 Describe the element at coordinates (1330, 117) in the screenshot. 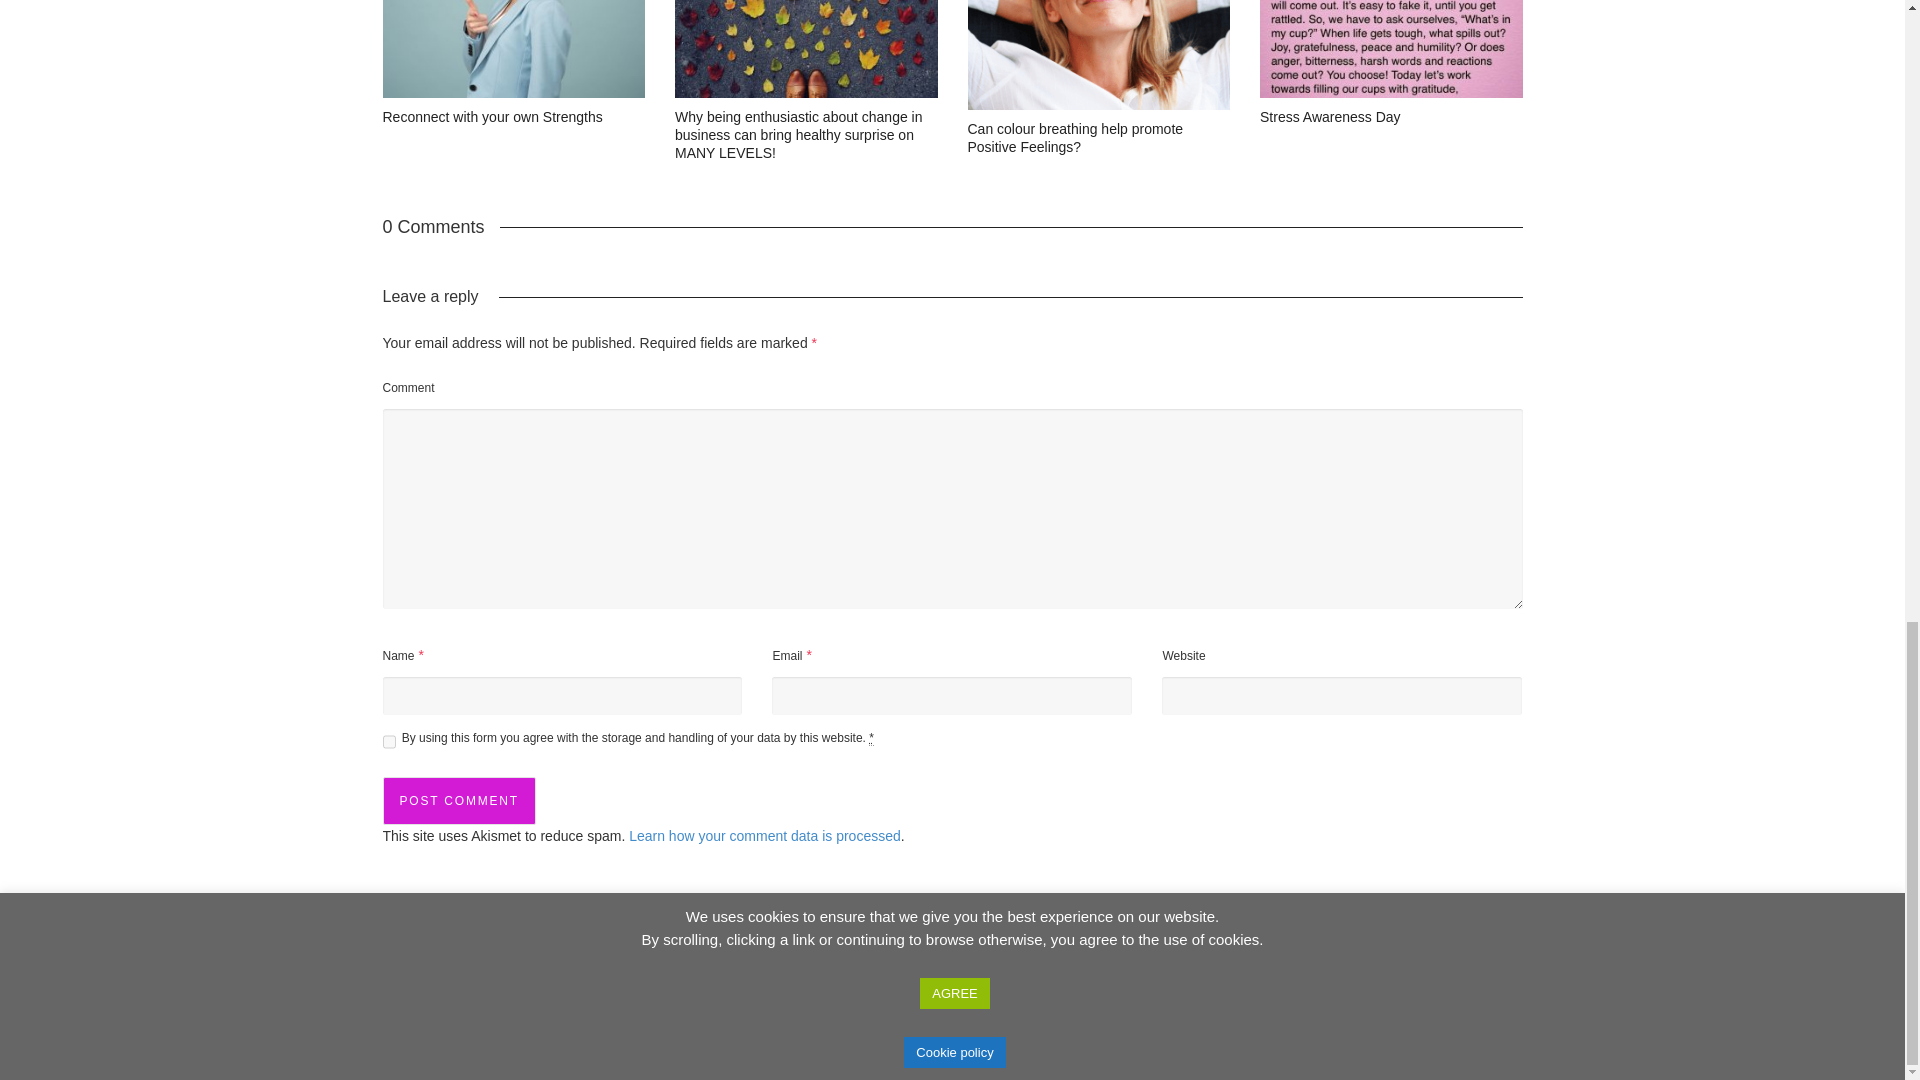

I see `Permanent Link to Stress Awareness Day` at that location.